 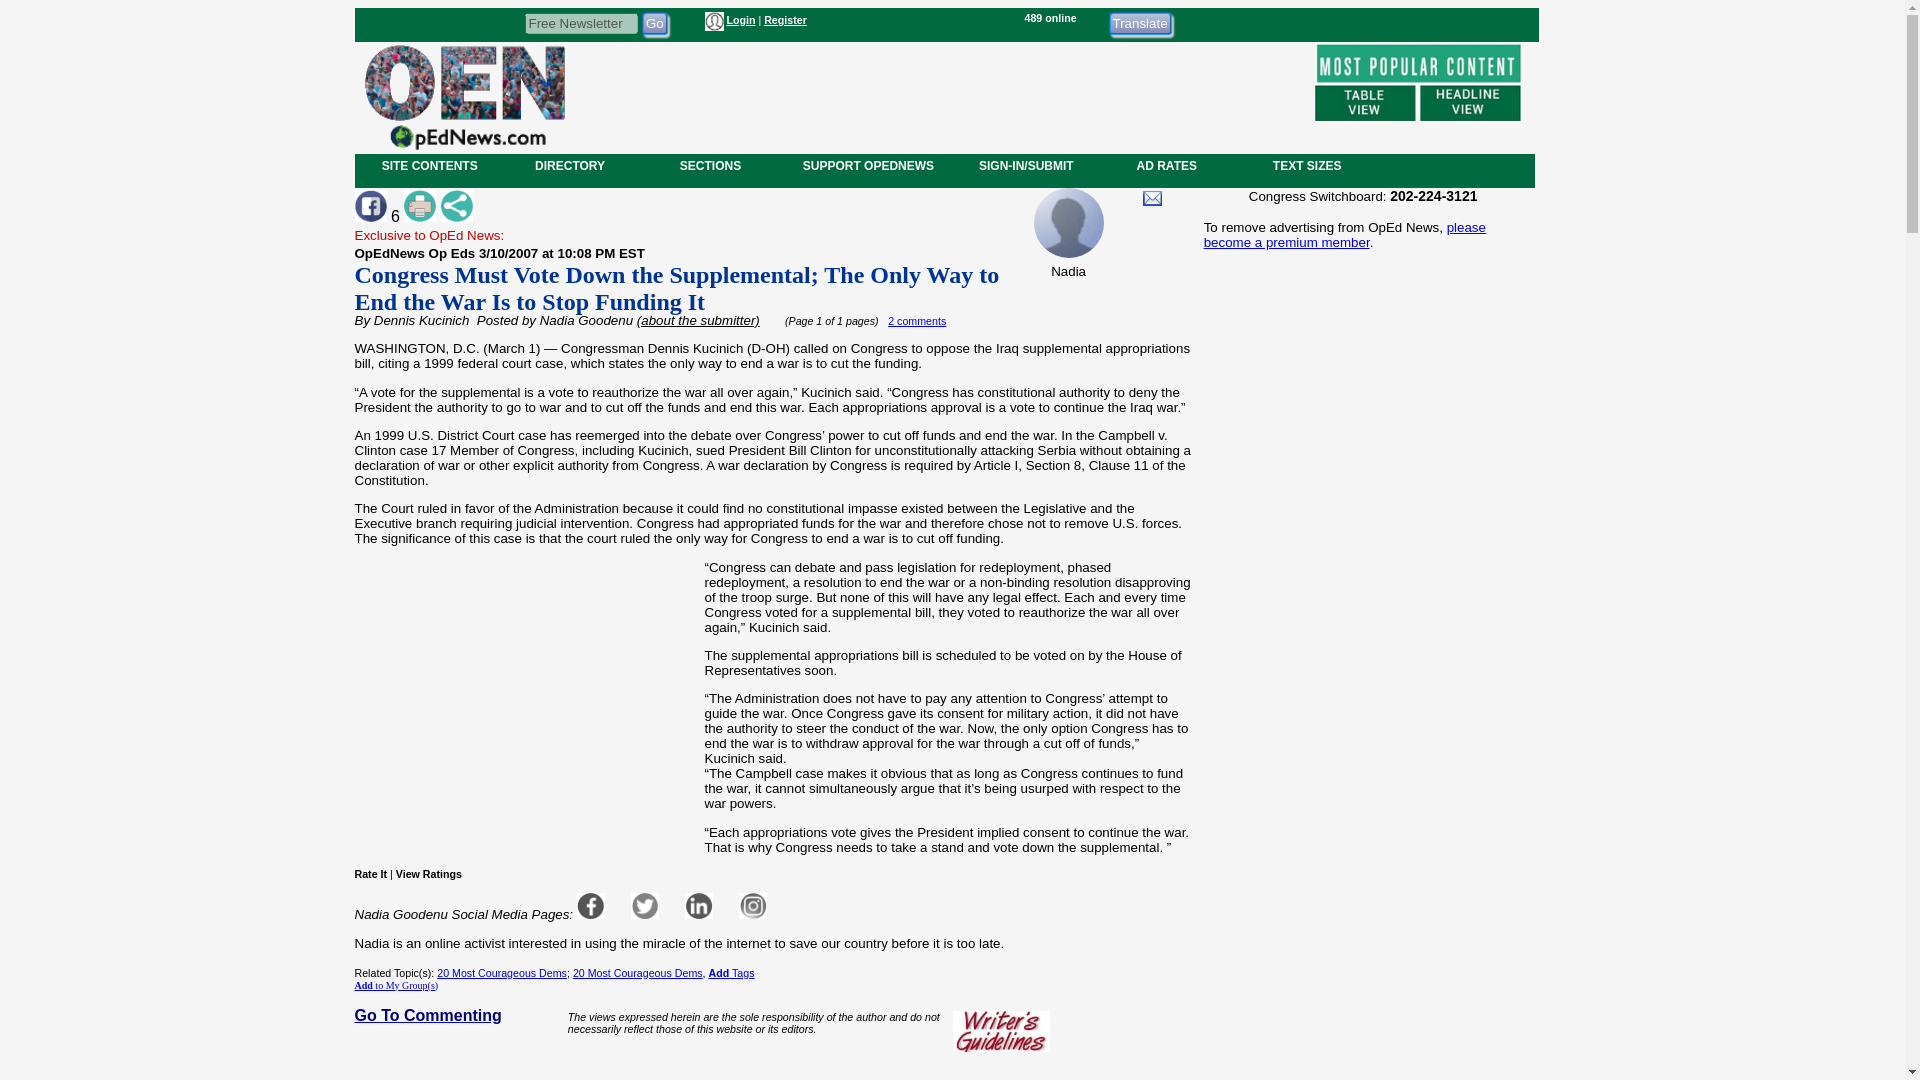 What do you see at coordinates (785, 20) in the screenshot?
I see `Register` at bounding box center [785, 20].